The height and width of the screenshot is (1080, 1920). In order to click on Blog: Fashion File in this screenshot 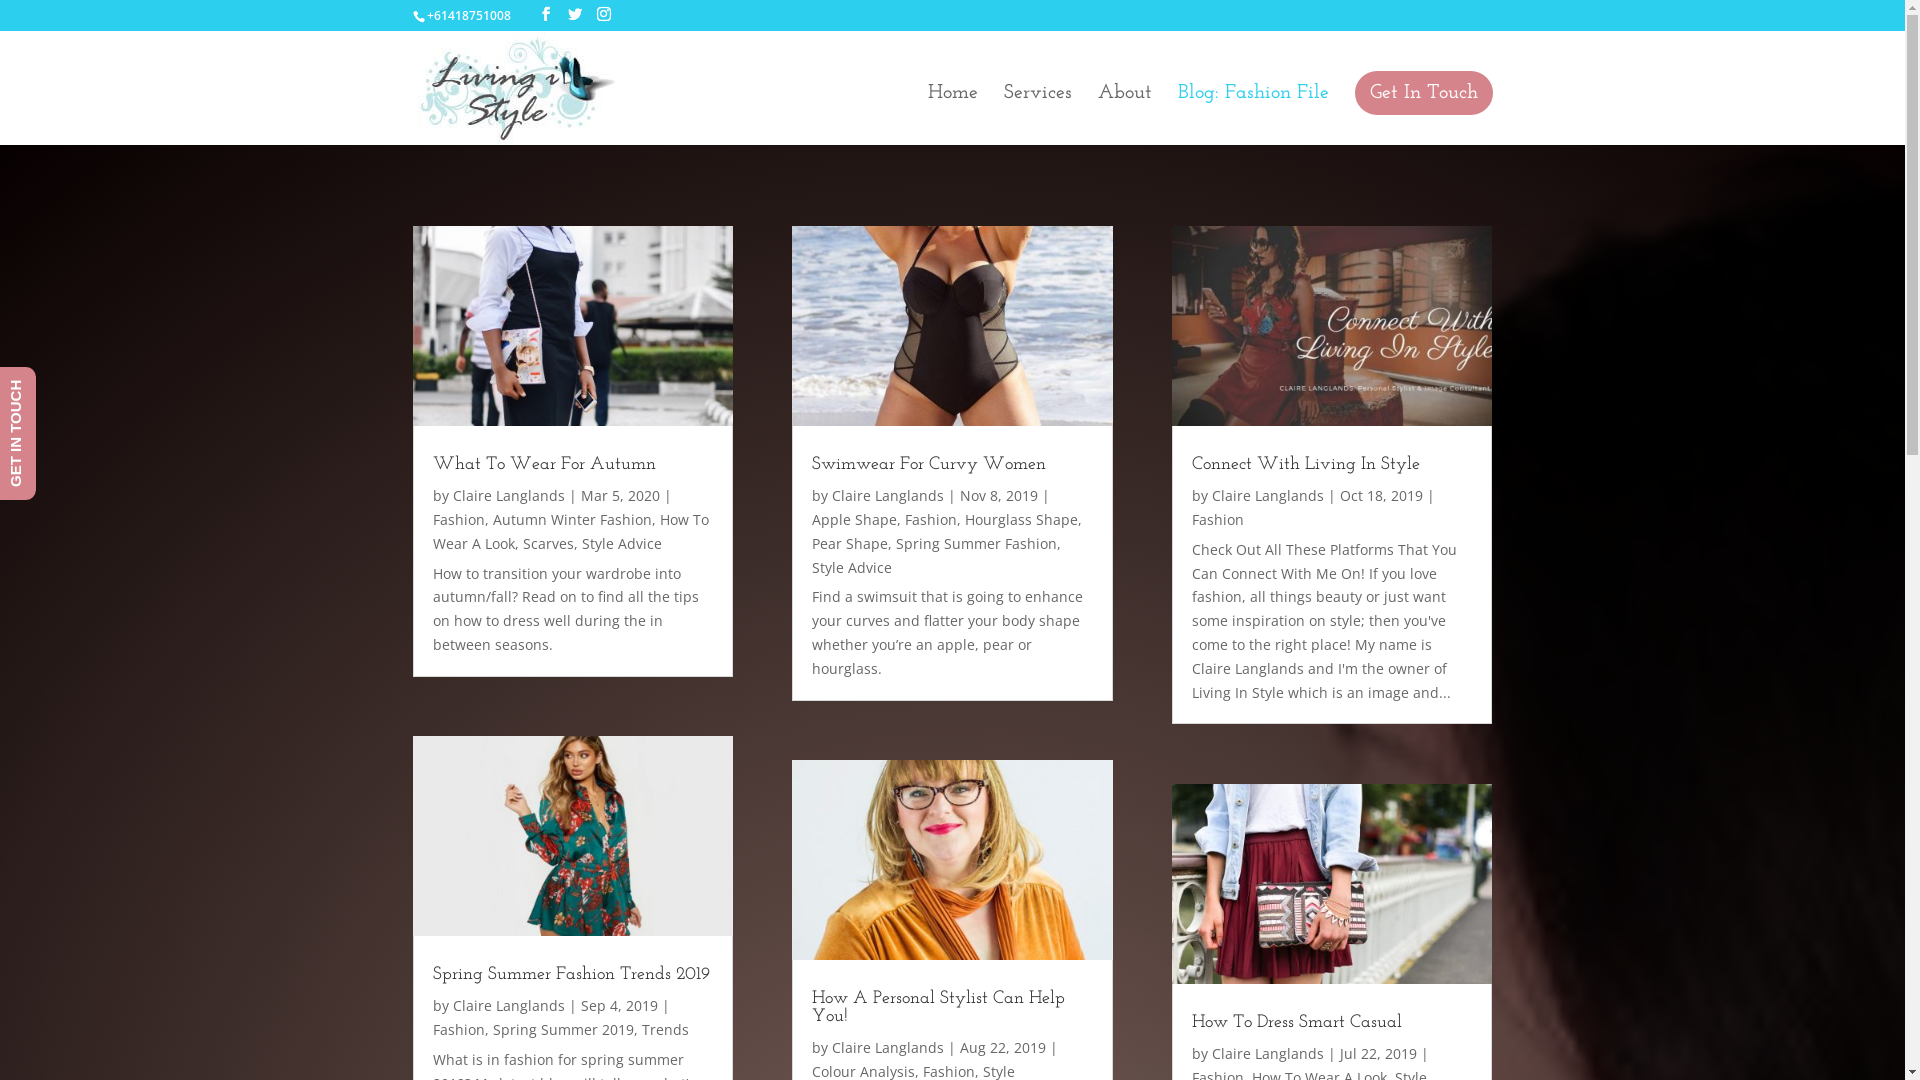, I will do `click(1254, 113)`.